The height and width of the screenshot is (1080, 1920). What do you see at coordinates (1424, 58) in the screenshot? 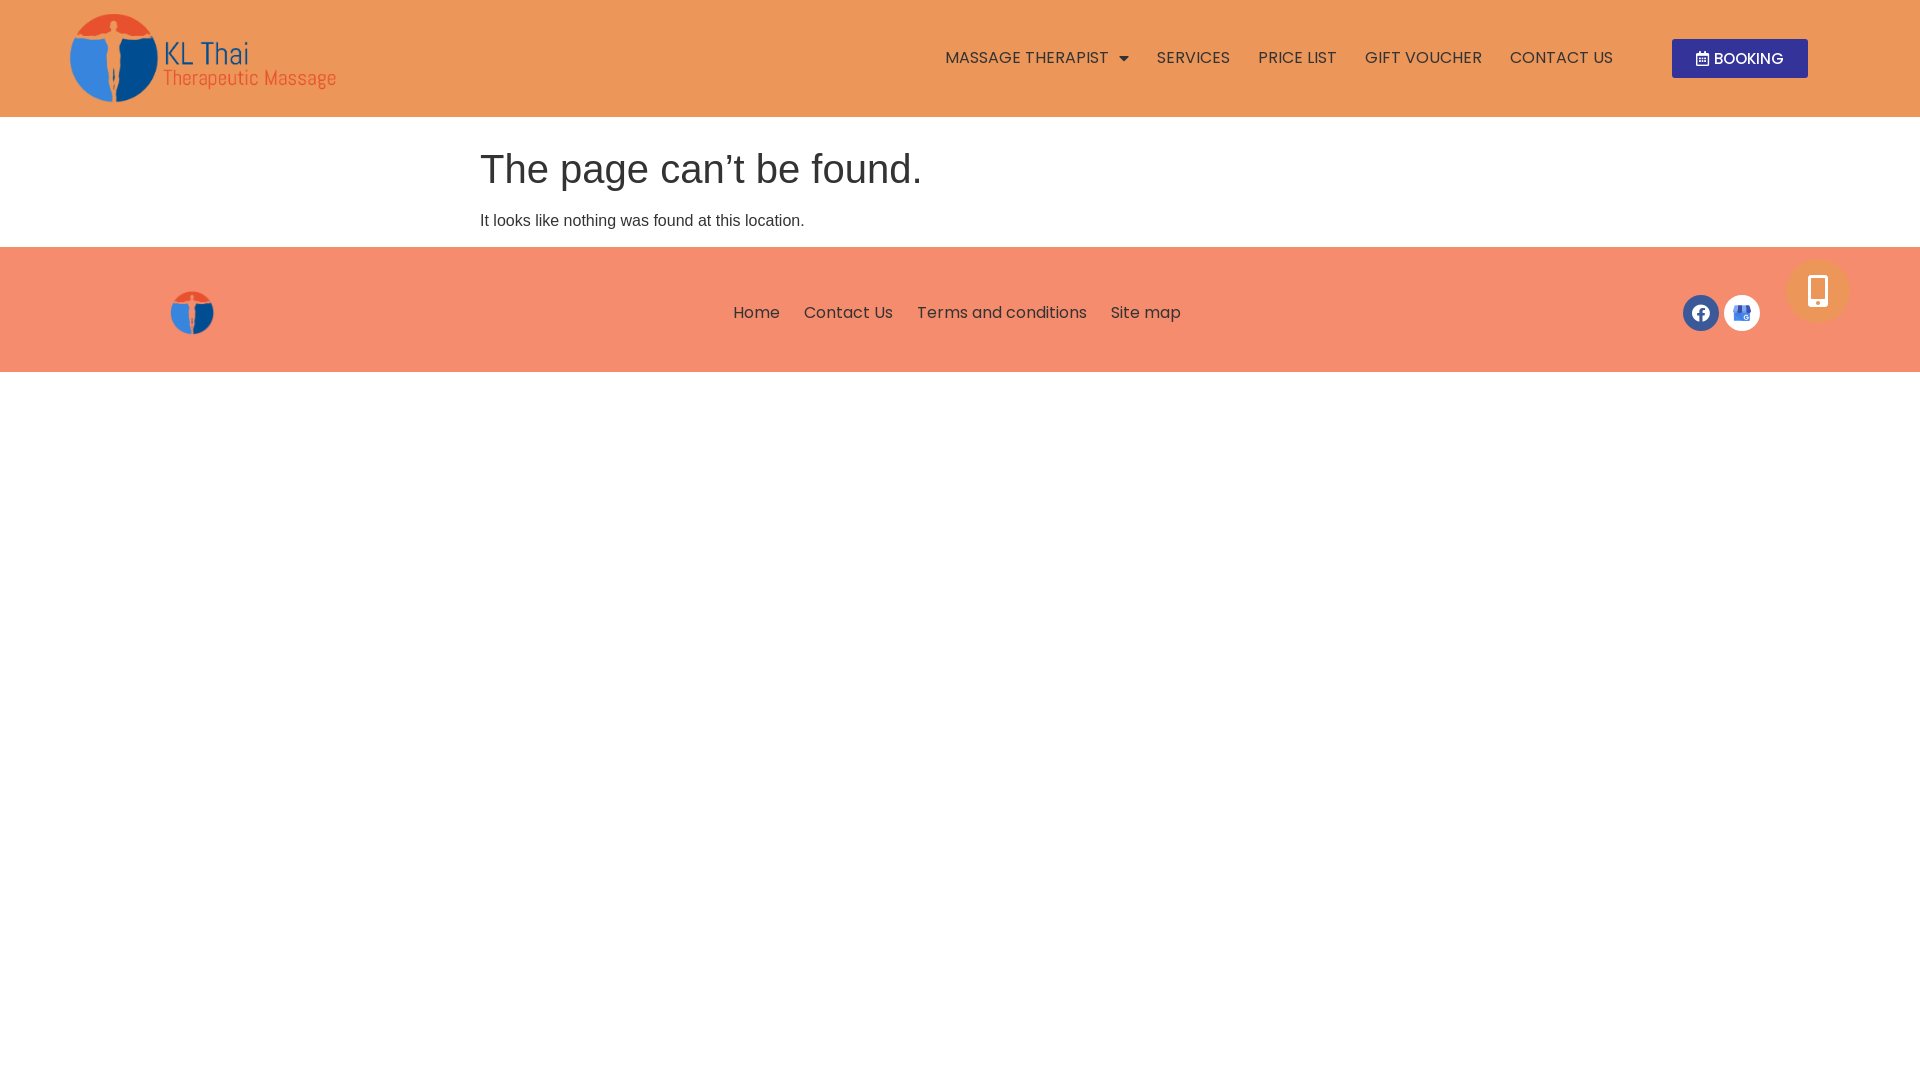
I see `GIFT VOUCHER` at bounding box center [1424, 58].